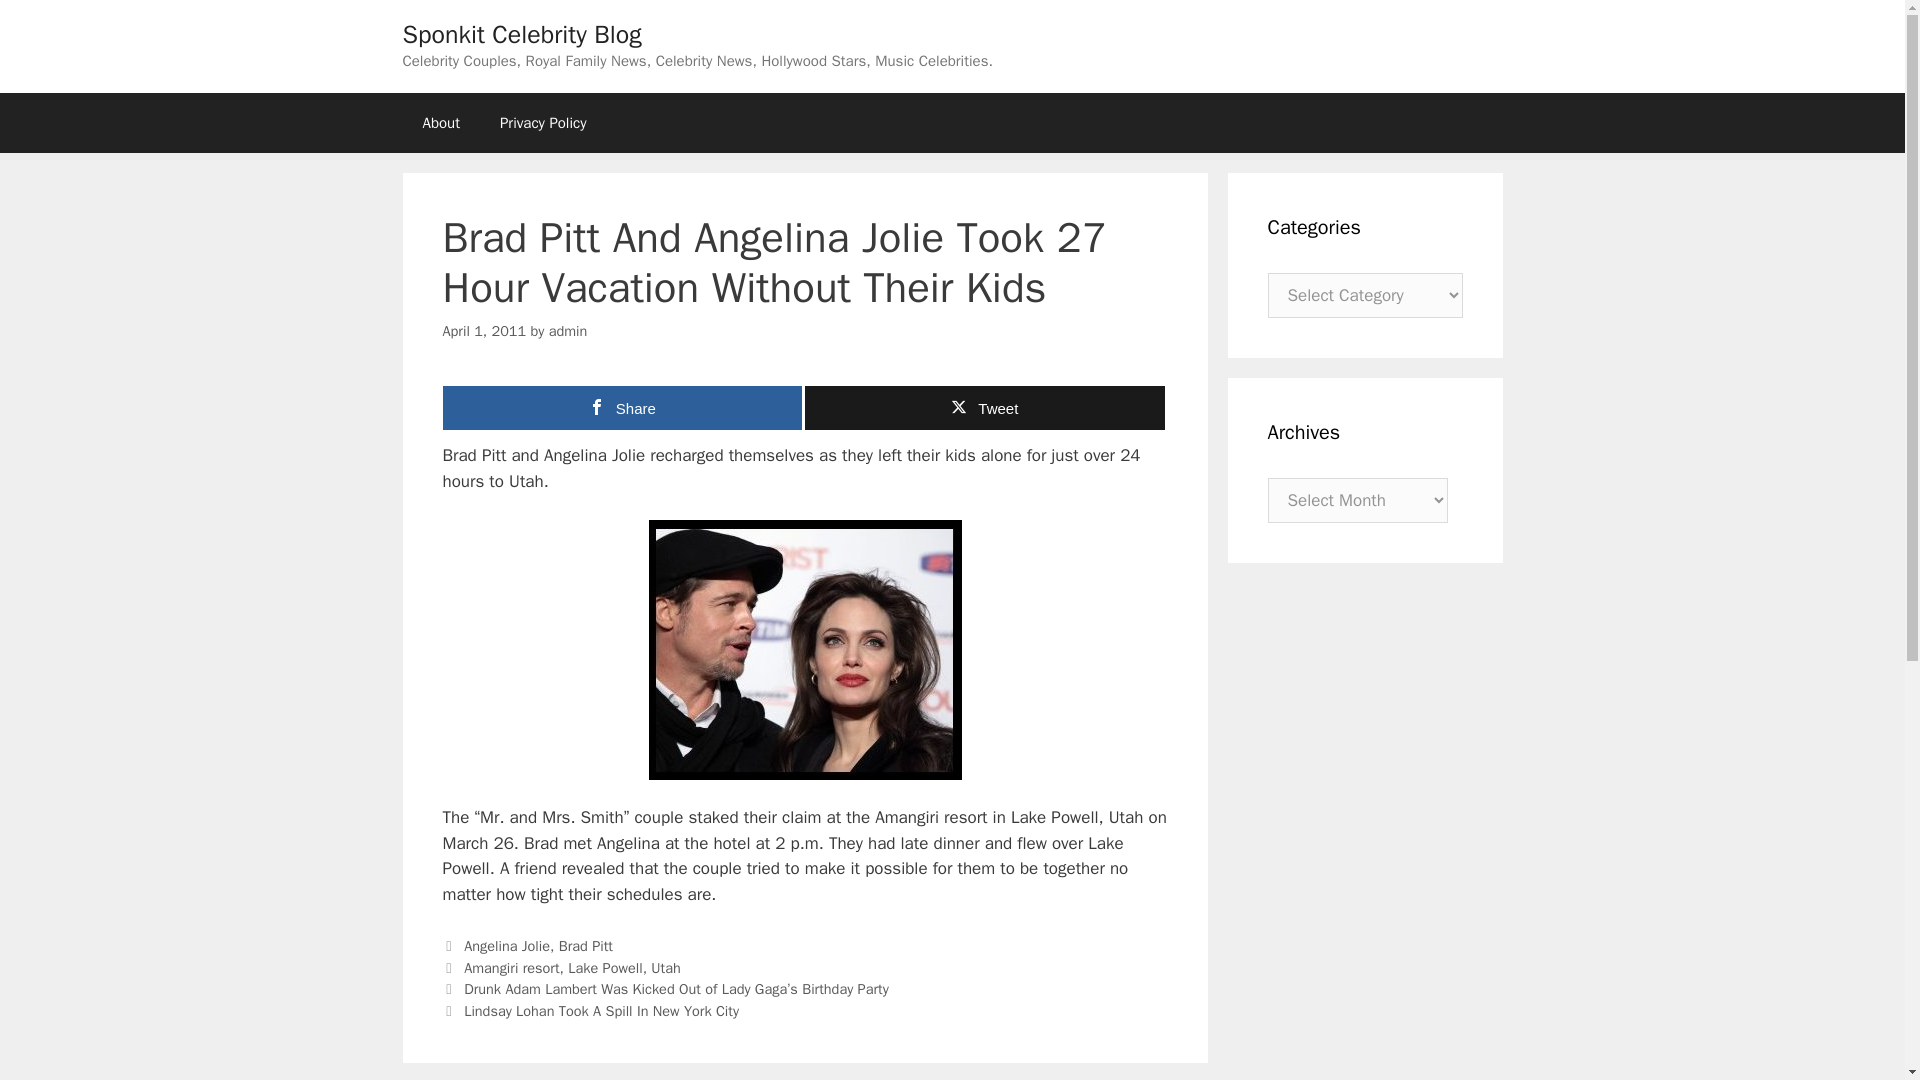 This screenshot has height=1080, width=1920. I want to click on Angelina Jolie, so click(506, 946).